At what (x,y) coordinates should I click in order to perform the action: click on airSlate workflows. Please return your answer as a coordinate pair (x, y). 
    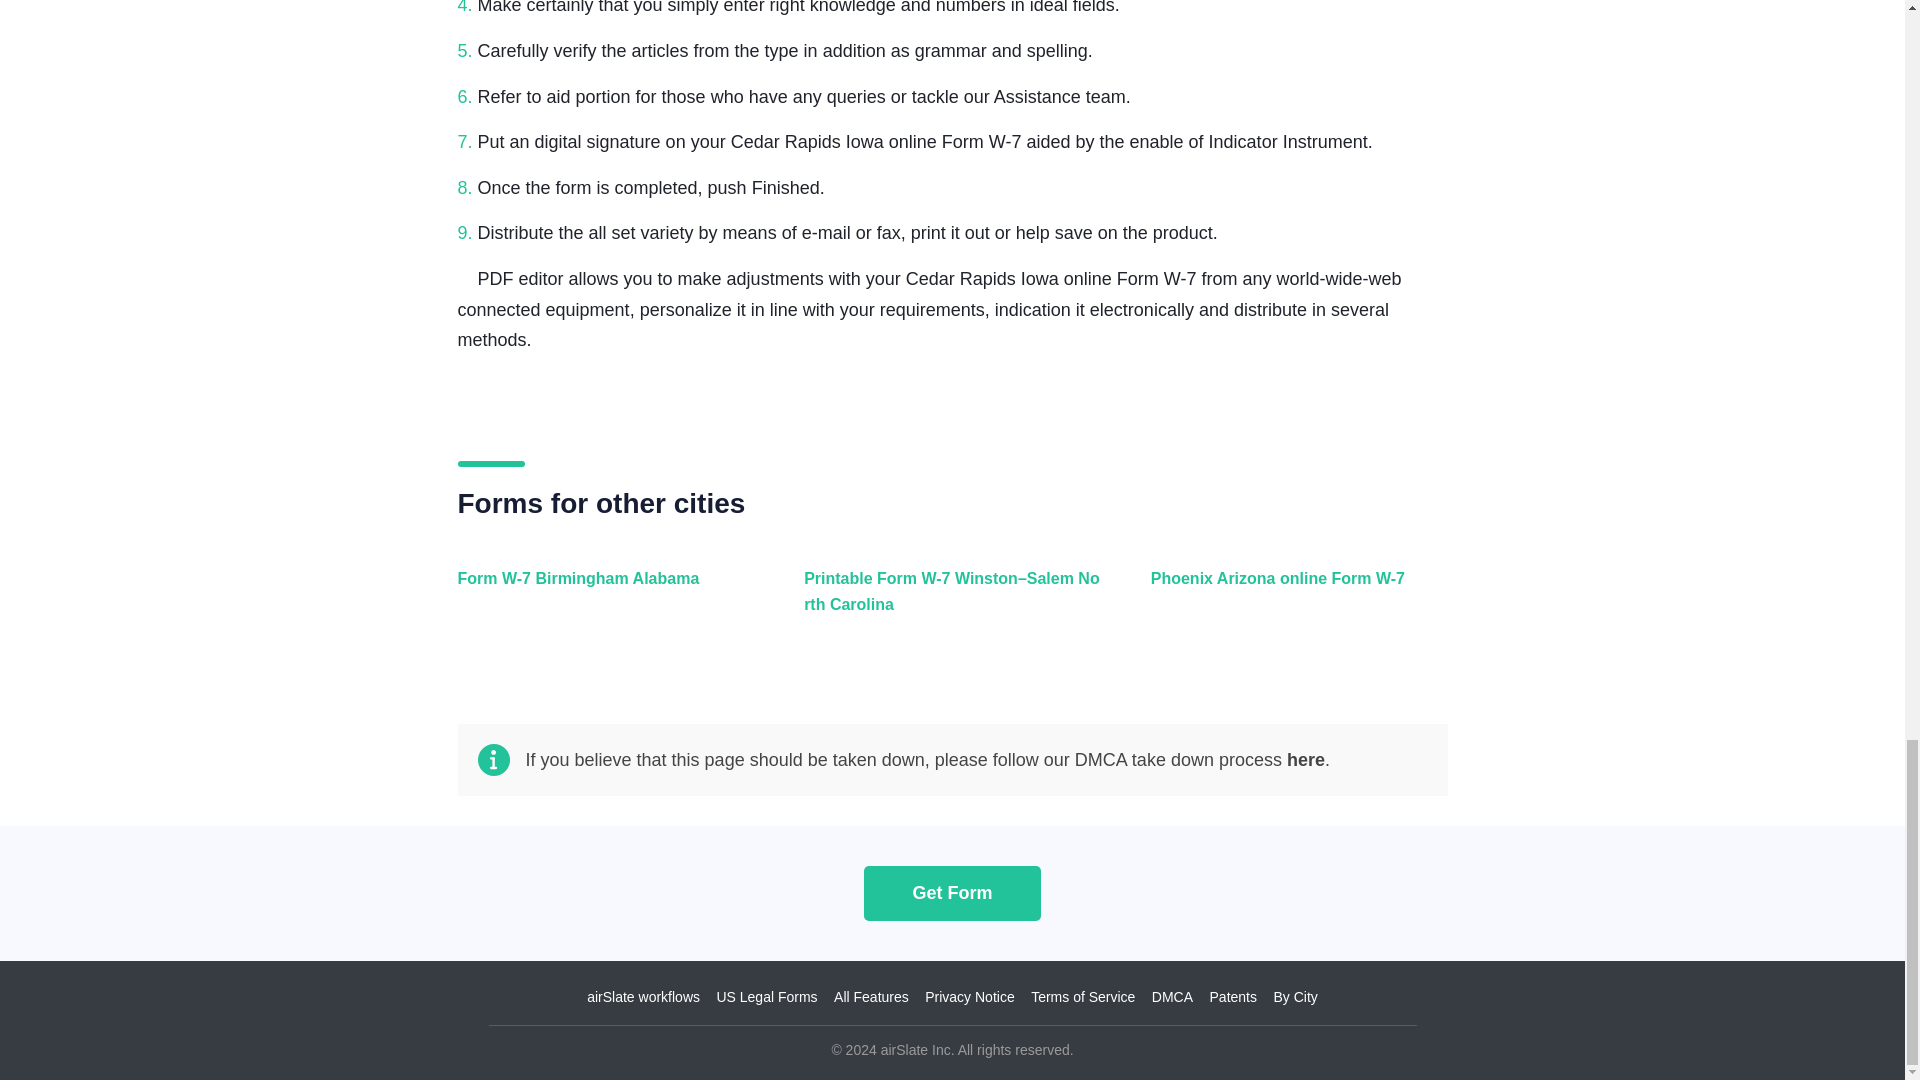
    Looking at the image, I should click on (644, 997).